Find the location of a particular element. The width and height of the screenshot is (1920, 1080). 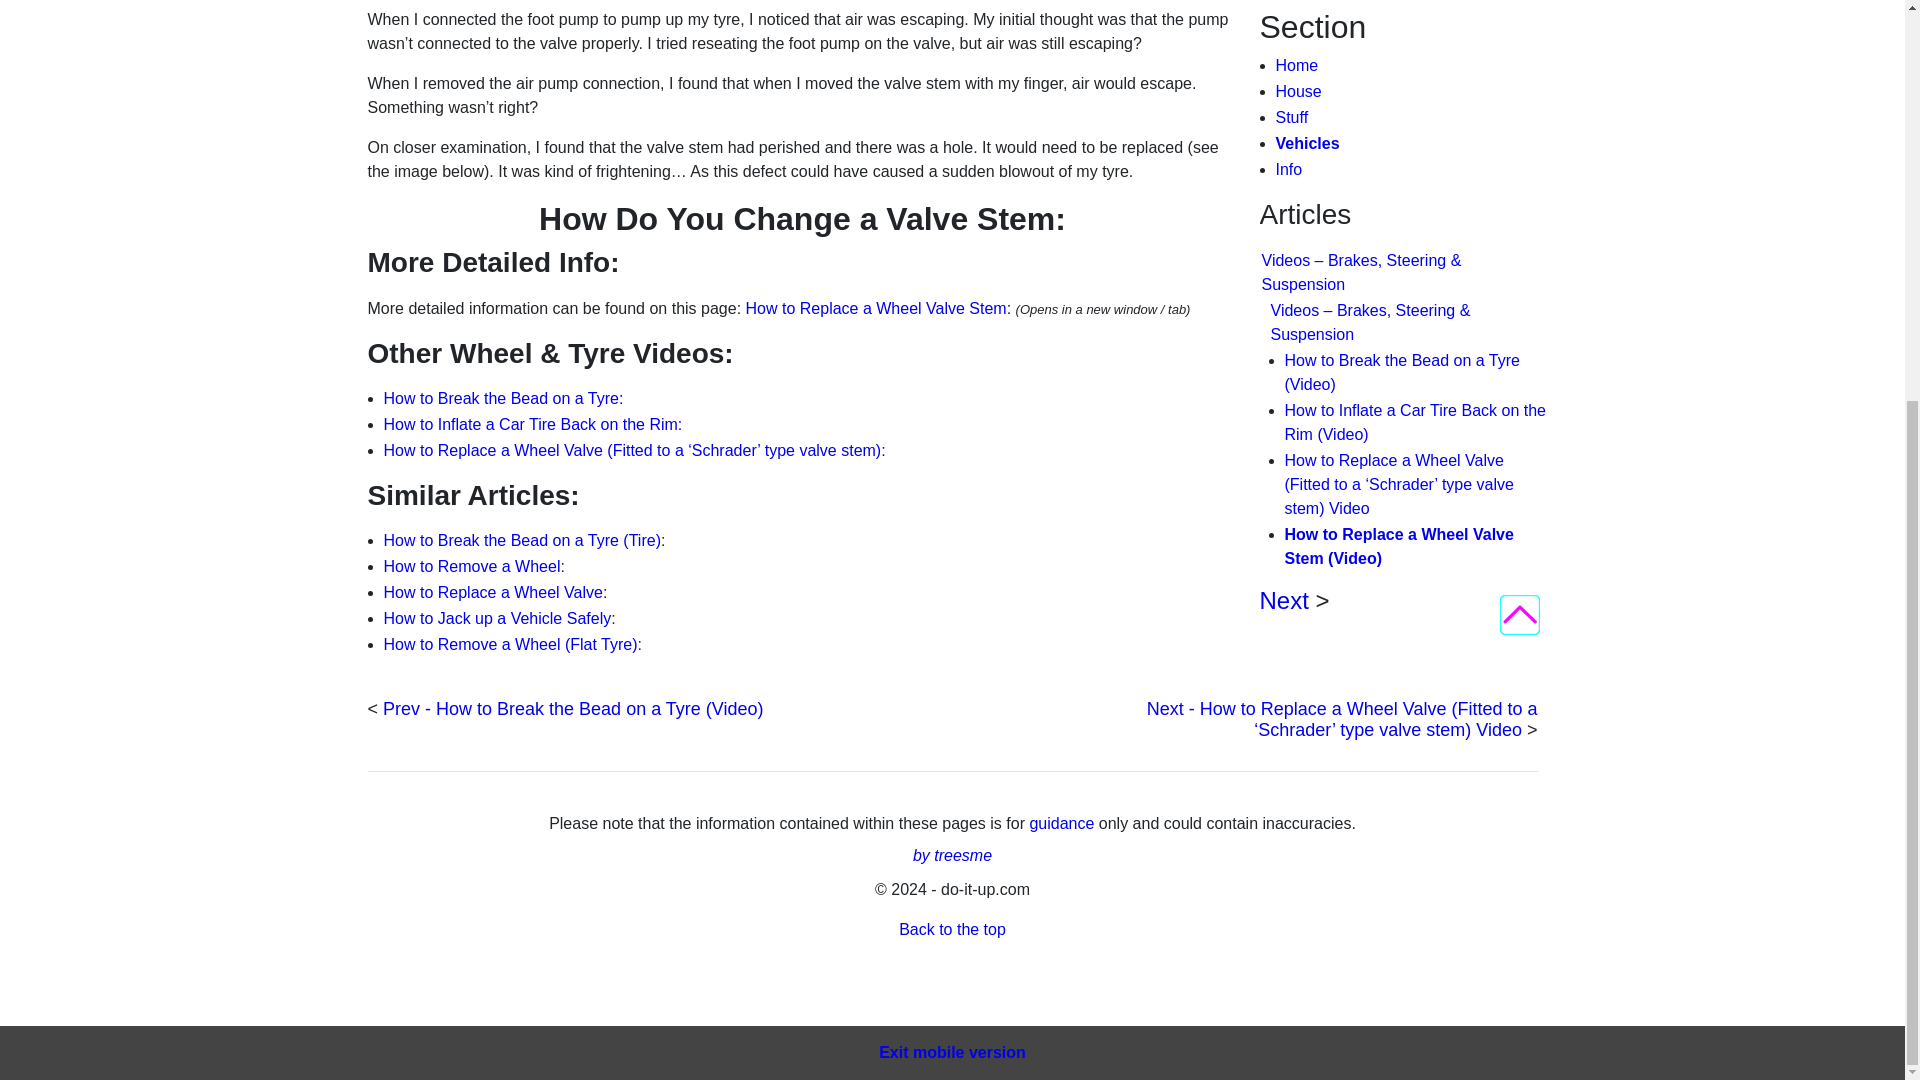

Back to the top is located at coordinates (952, 930).